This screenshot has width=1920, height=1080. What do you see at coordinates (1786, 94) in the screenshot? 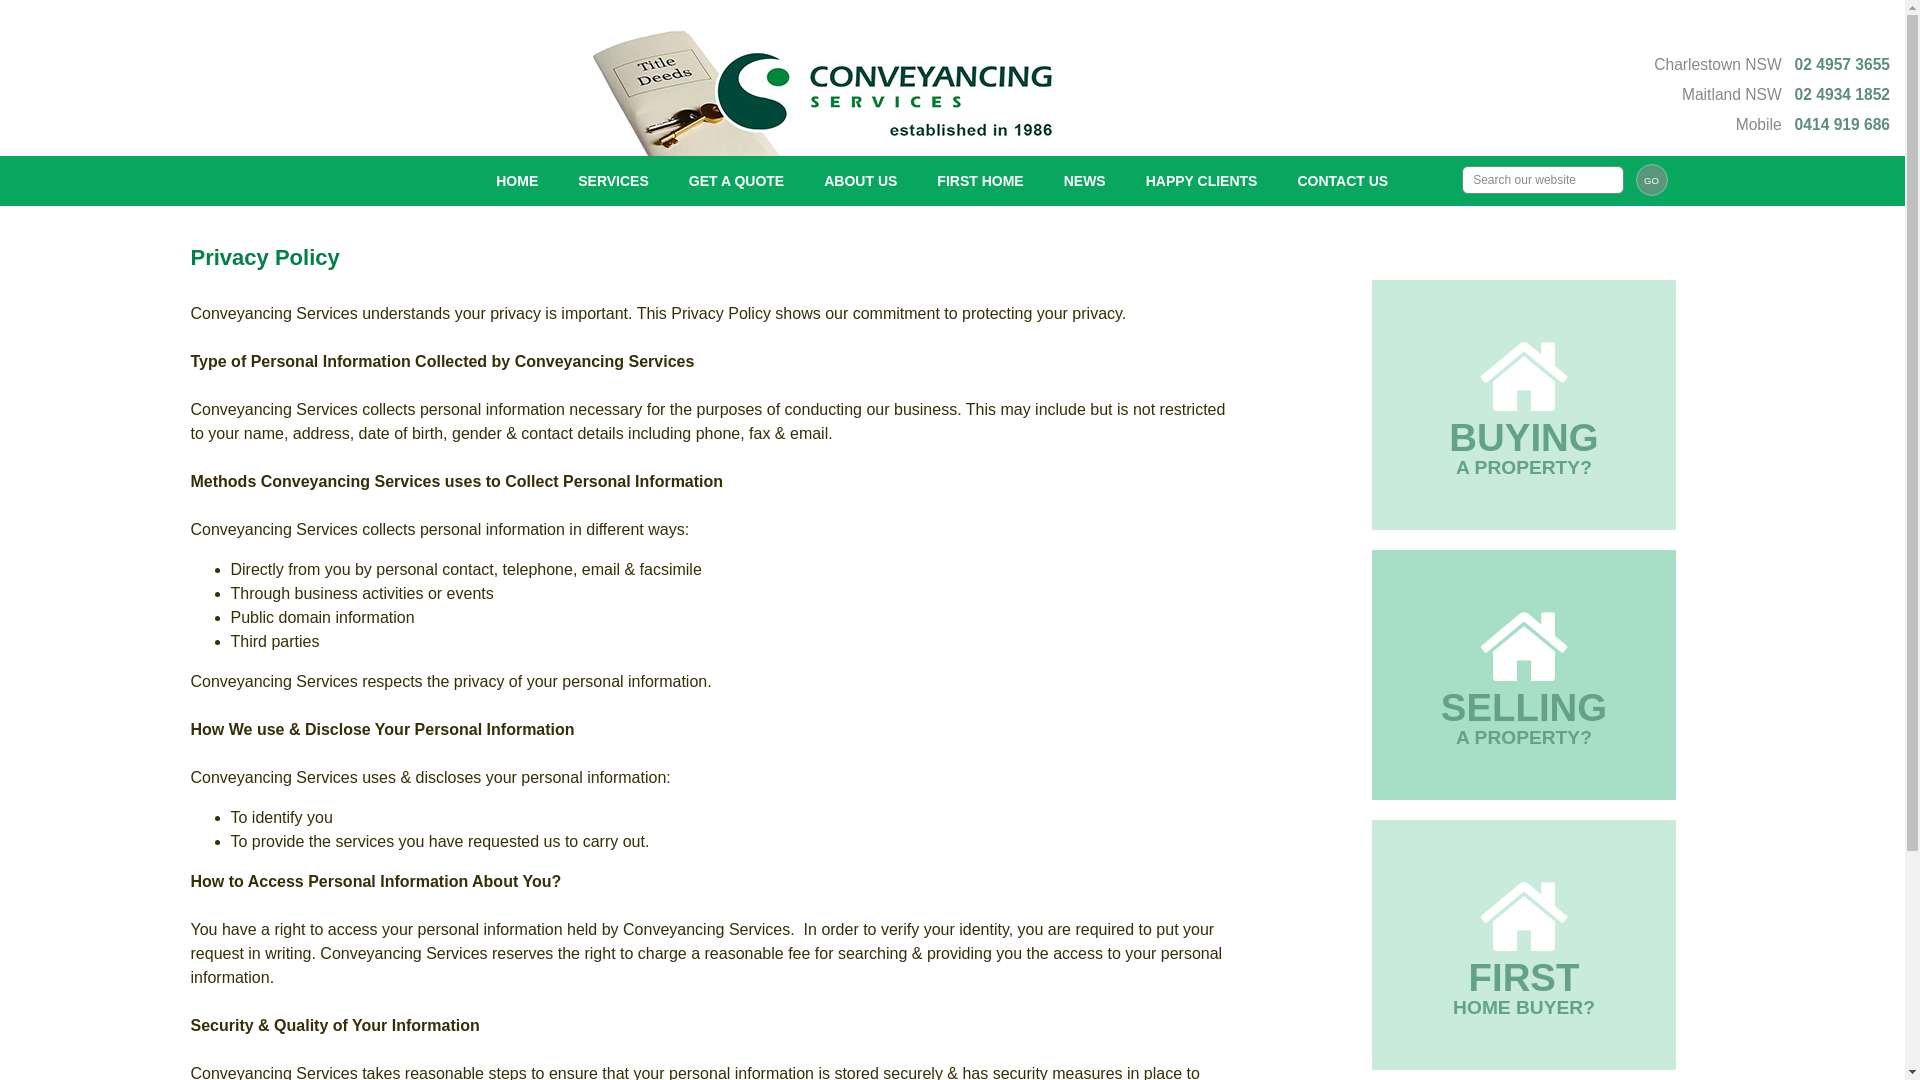
I see `Maitland NSW   02 4934 1852` at bounding box center [1786, 94].